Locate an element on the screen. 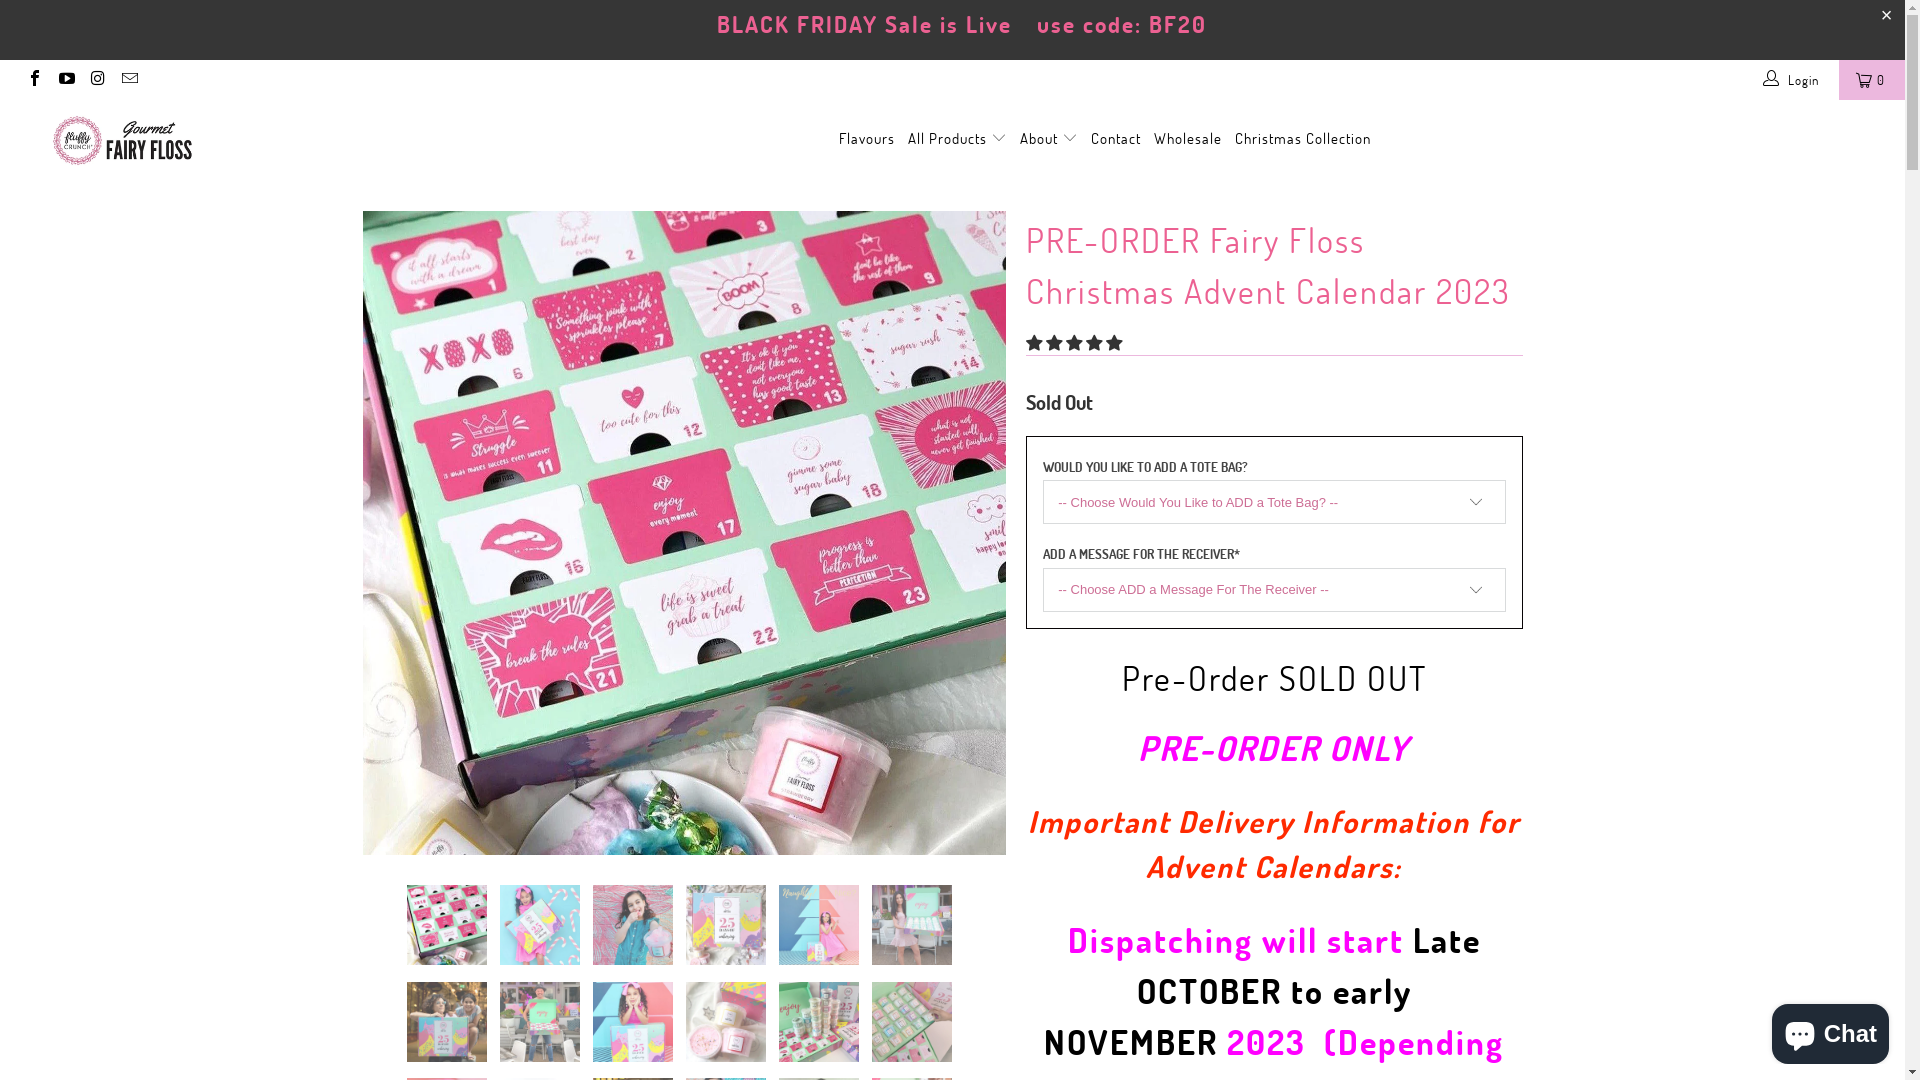 This screenshot has height=1080, width=1920. Login is located at coordinates (1792, 80).